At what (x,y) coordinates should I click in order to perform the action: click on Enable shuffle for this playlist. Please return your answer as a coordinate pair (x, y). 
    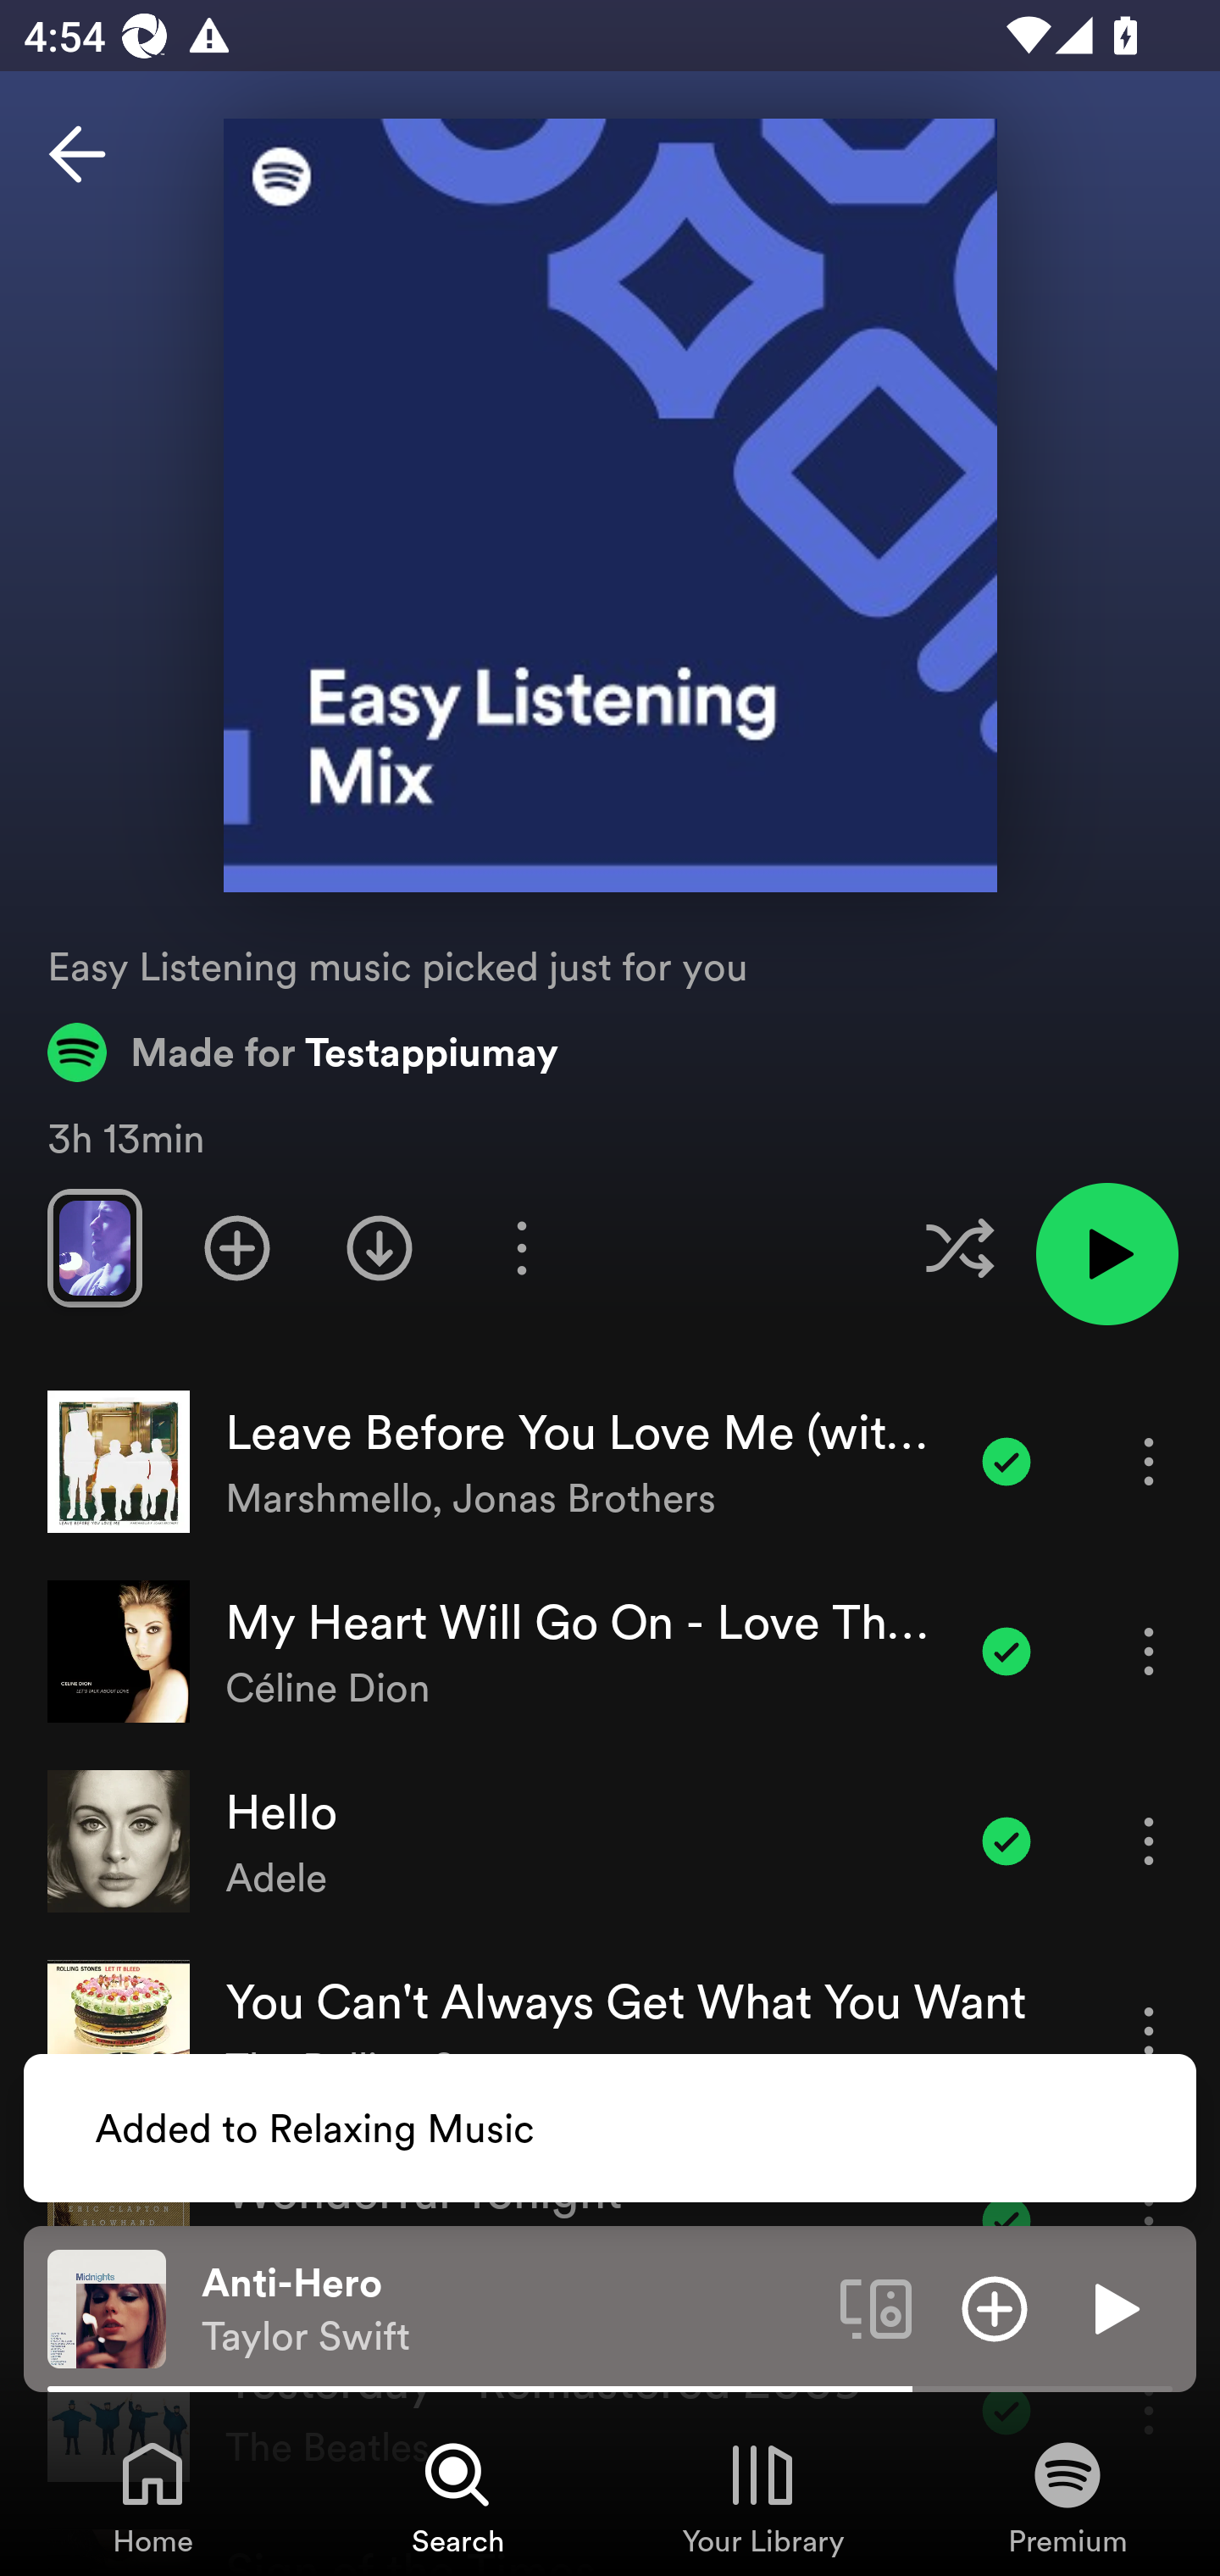
    Looking at the image, I should click on (959, 1247).